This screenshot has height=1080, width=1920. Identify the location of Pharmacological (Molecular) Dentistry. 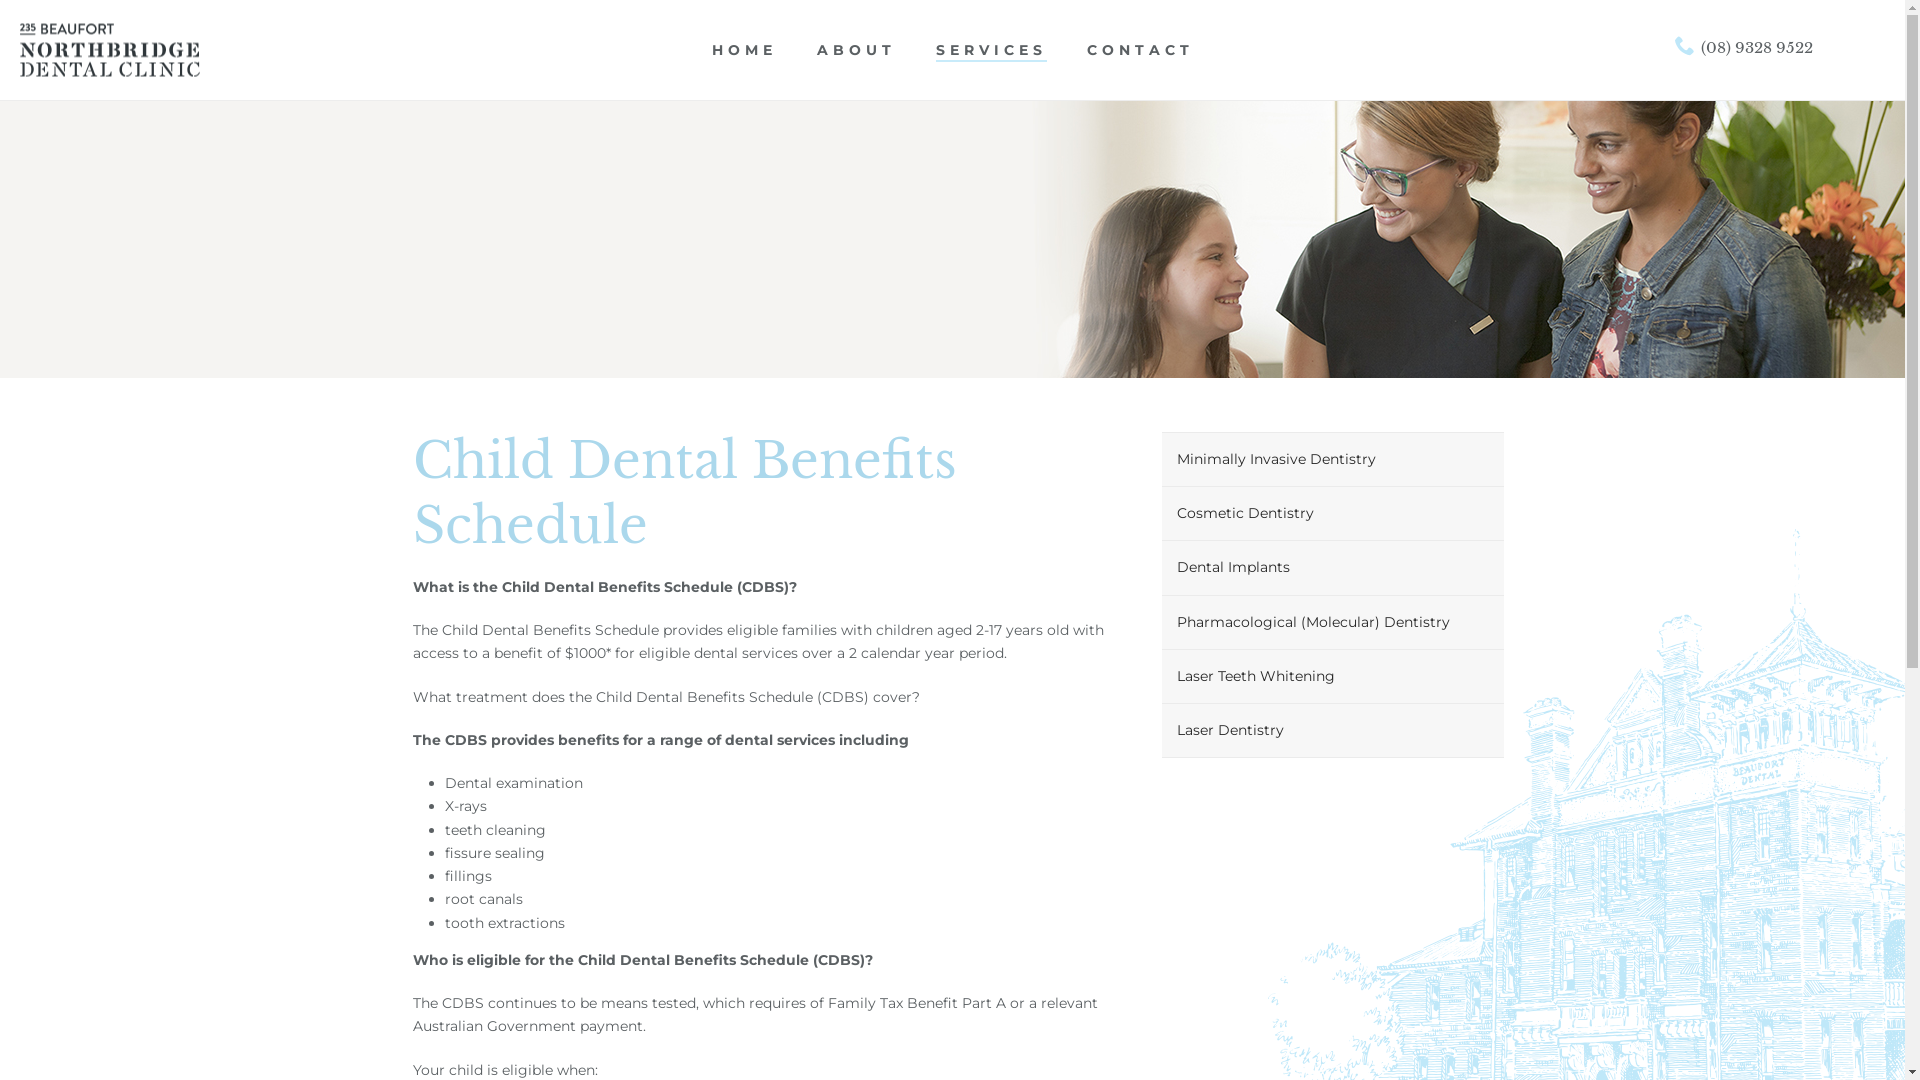
(1333, 622).